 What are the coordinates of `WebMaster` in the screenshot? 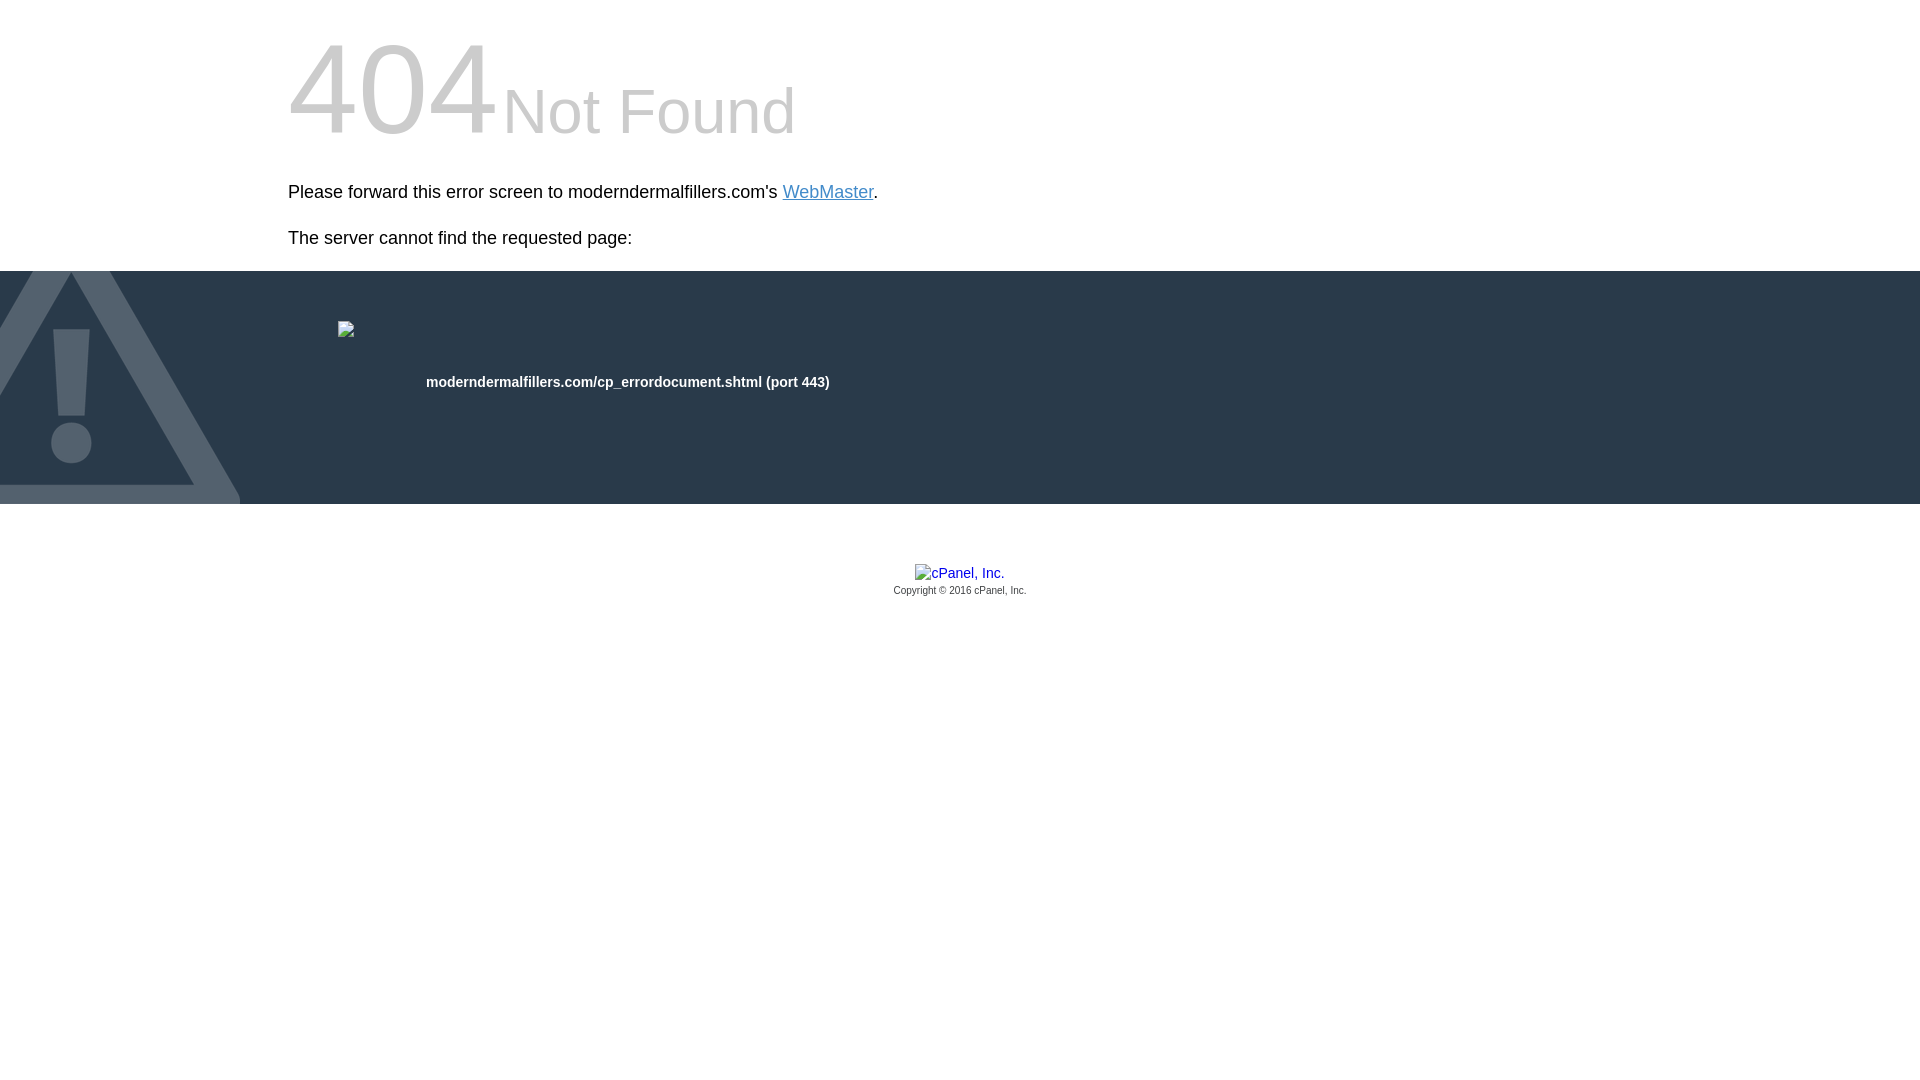 It's located at (828, 192).